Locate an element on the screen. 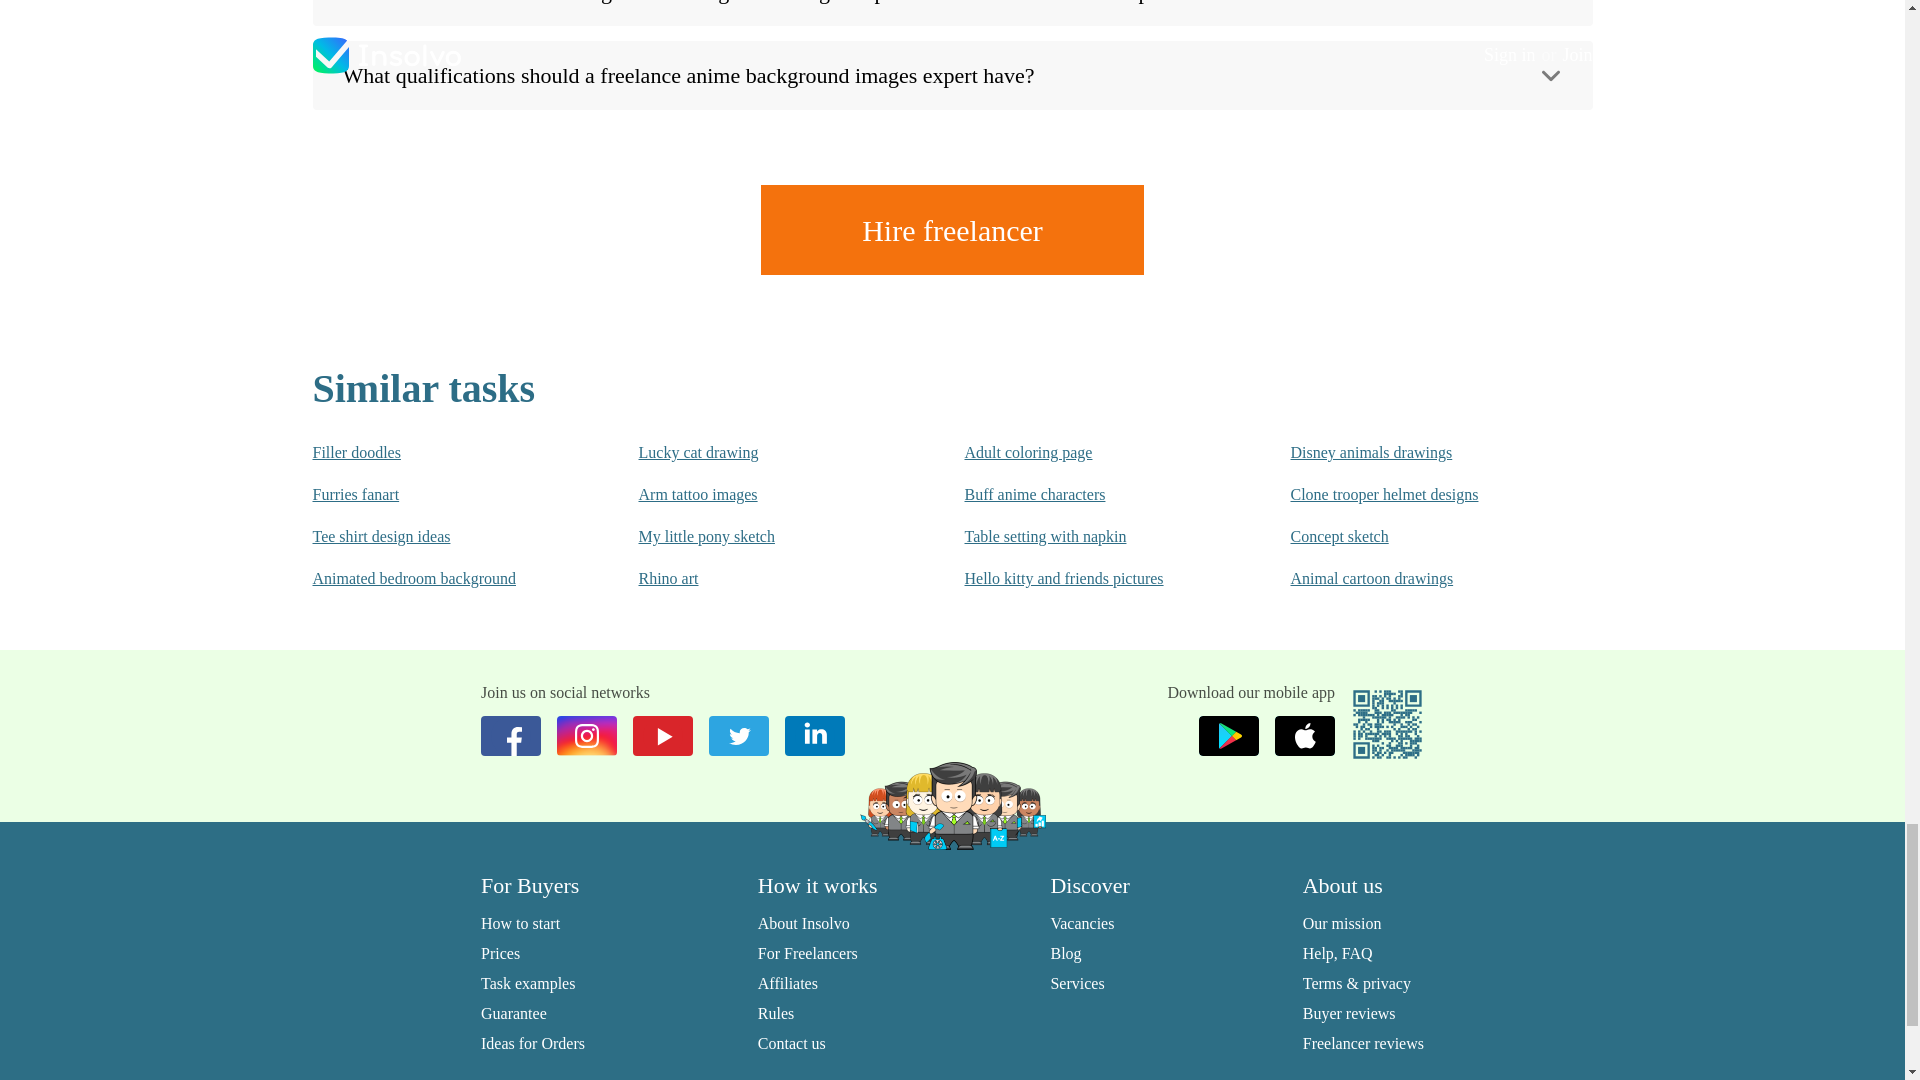 This screenshot has height=1080, width=1920. Adult coloring page is located at coordinates (1086, 452).